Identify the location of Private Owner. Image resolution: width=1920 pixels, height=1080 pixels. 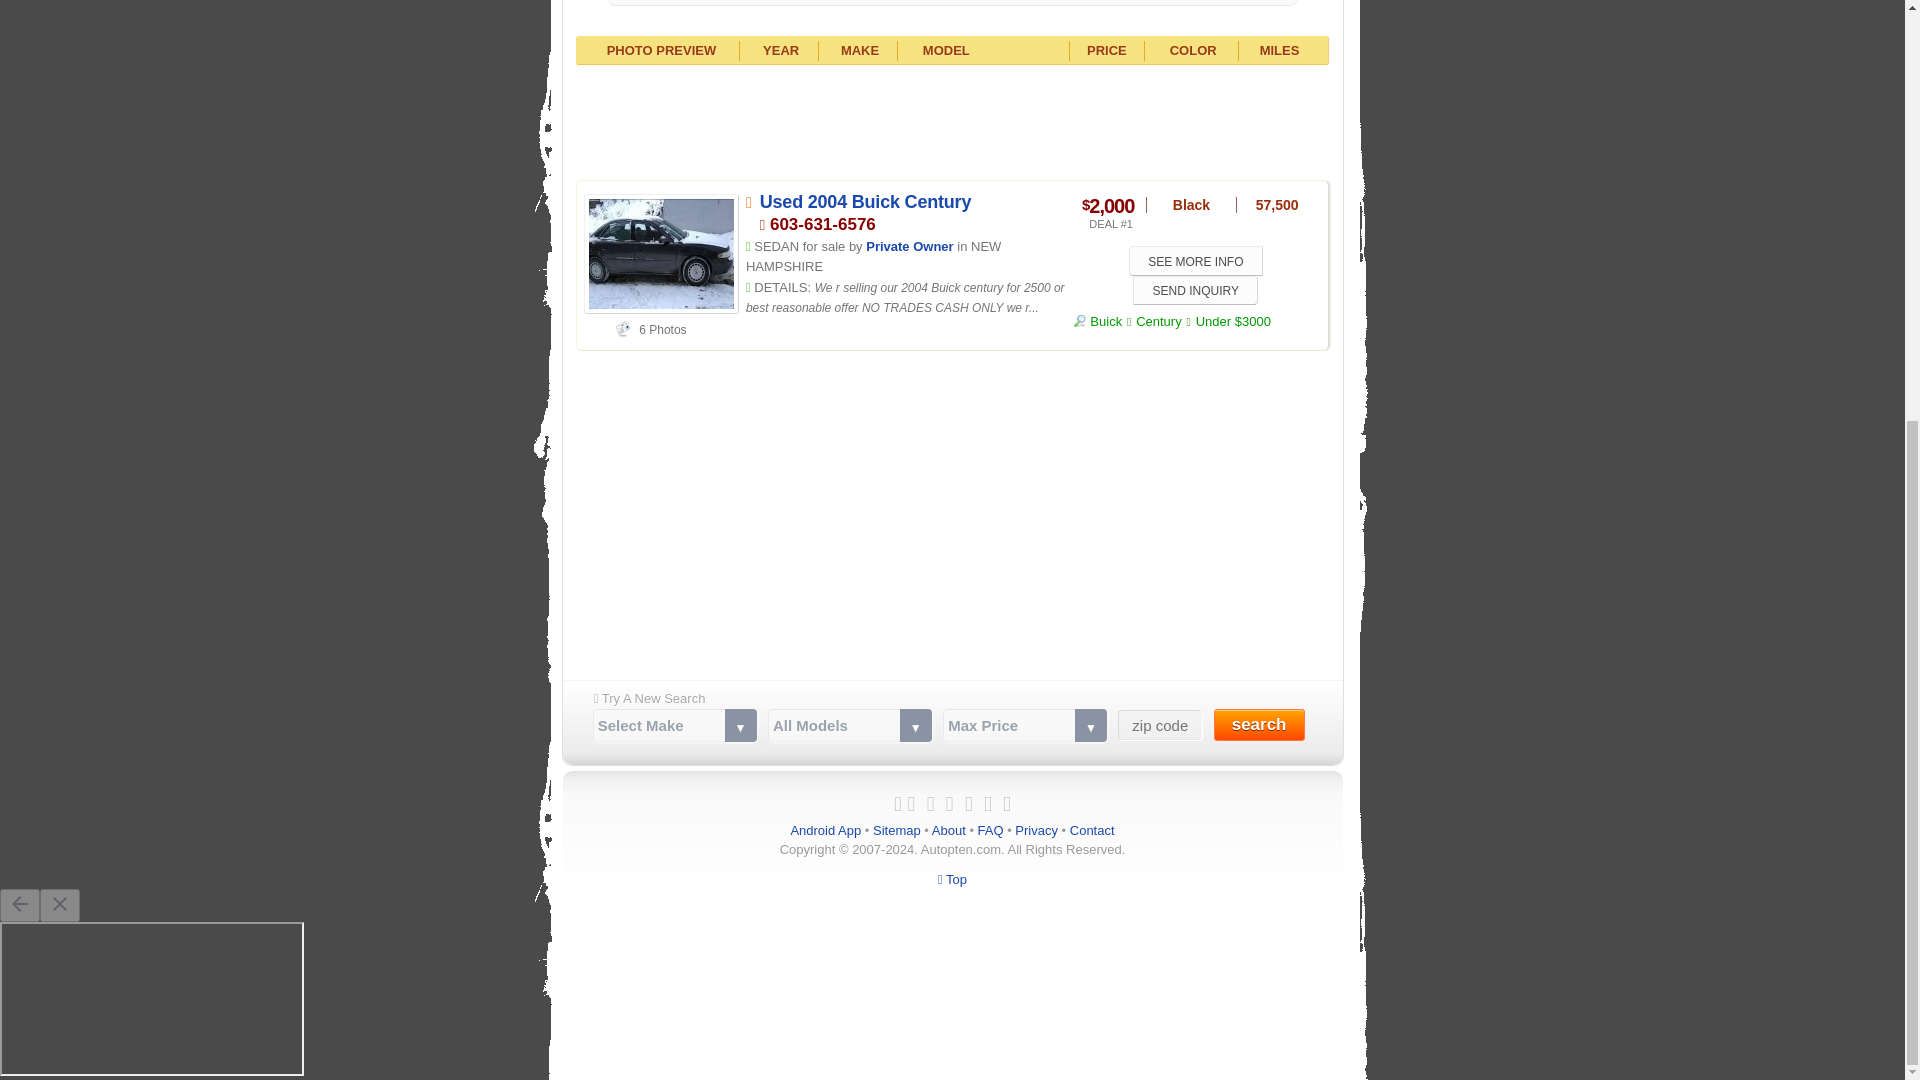
(908, 246).